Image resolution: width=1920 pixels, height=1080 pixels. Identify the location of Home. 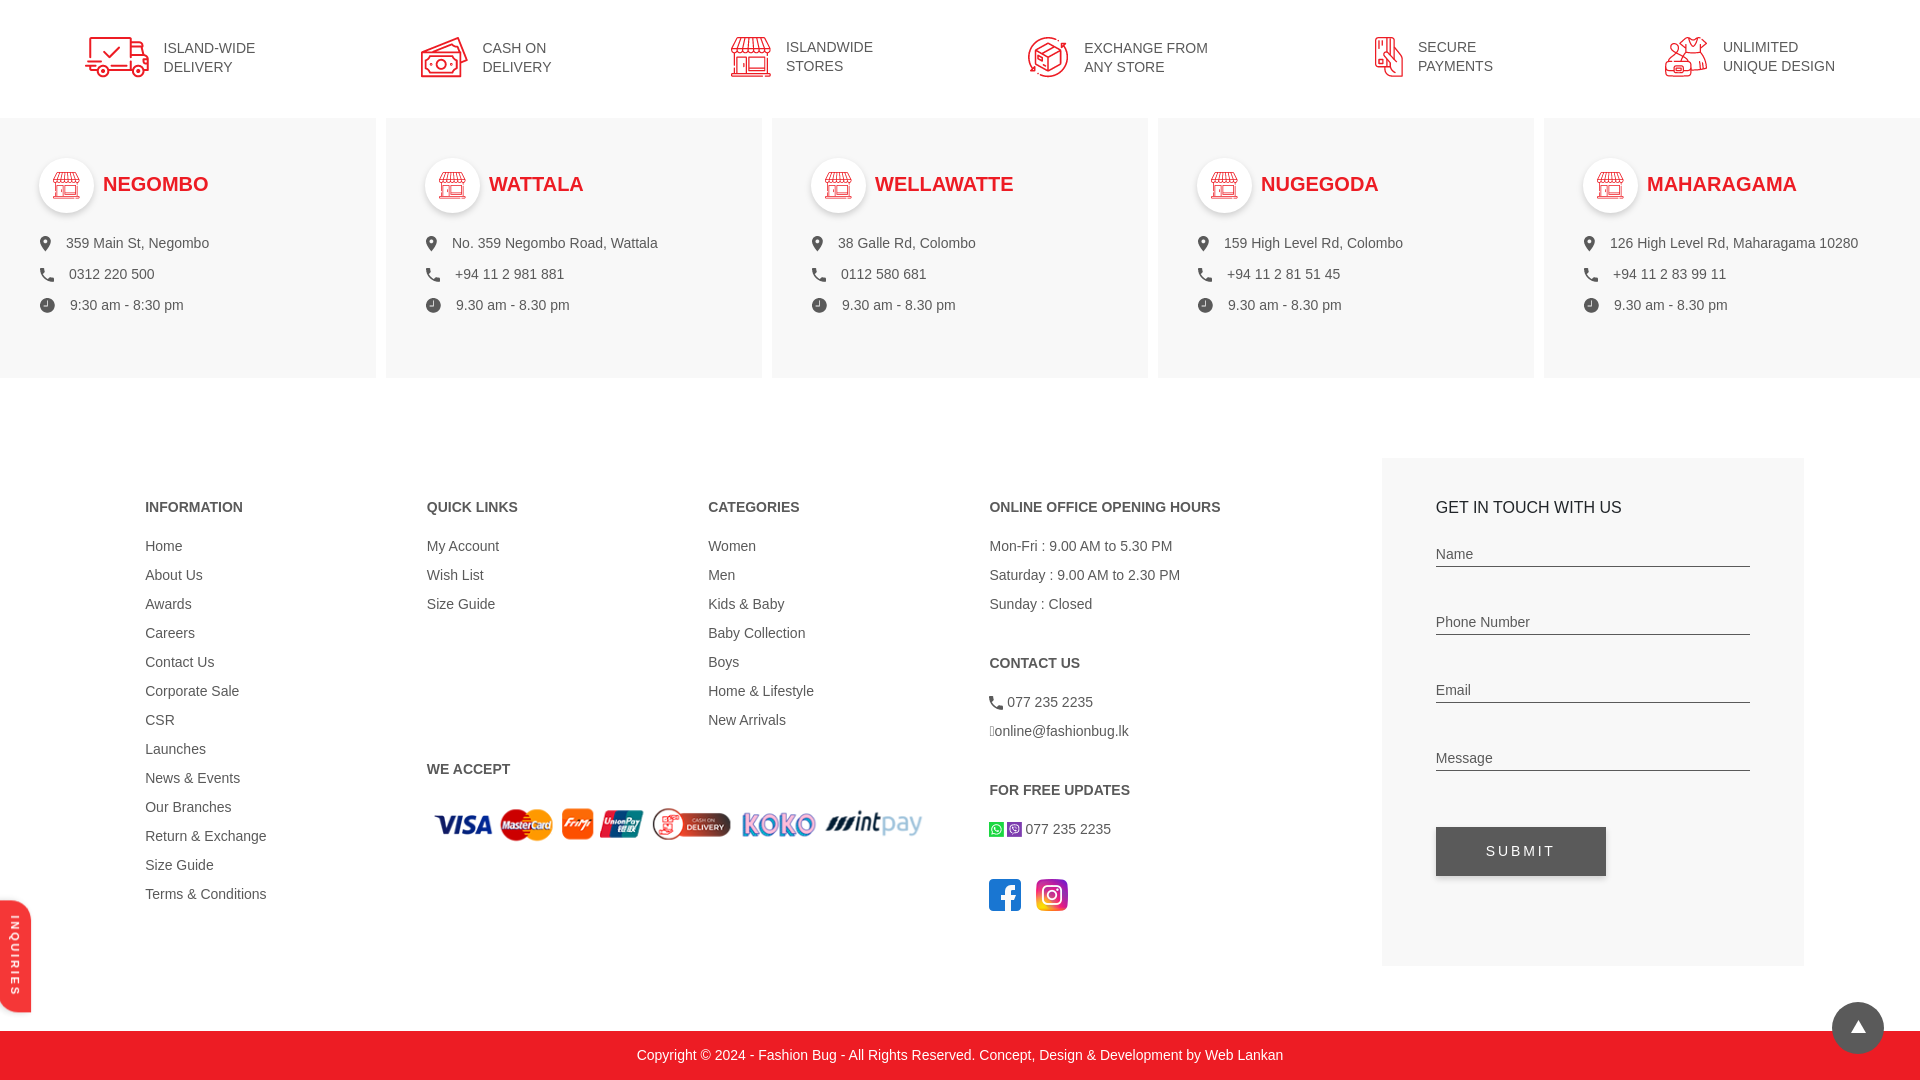
(271, 546).